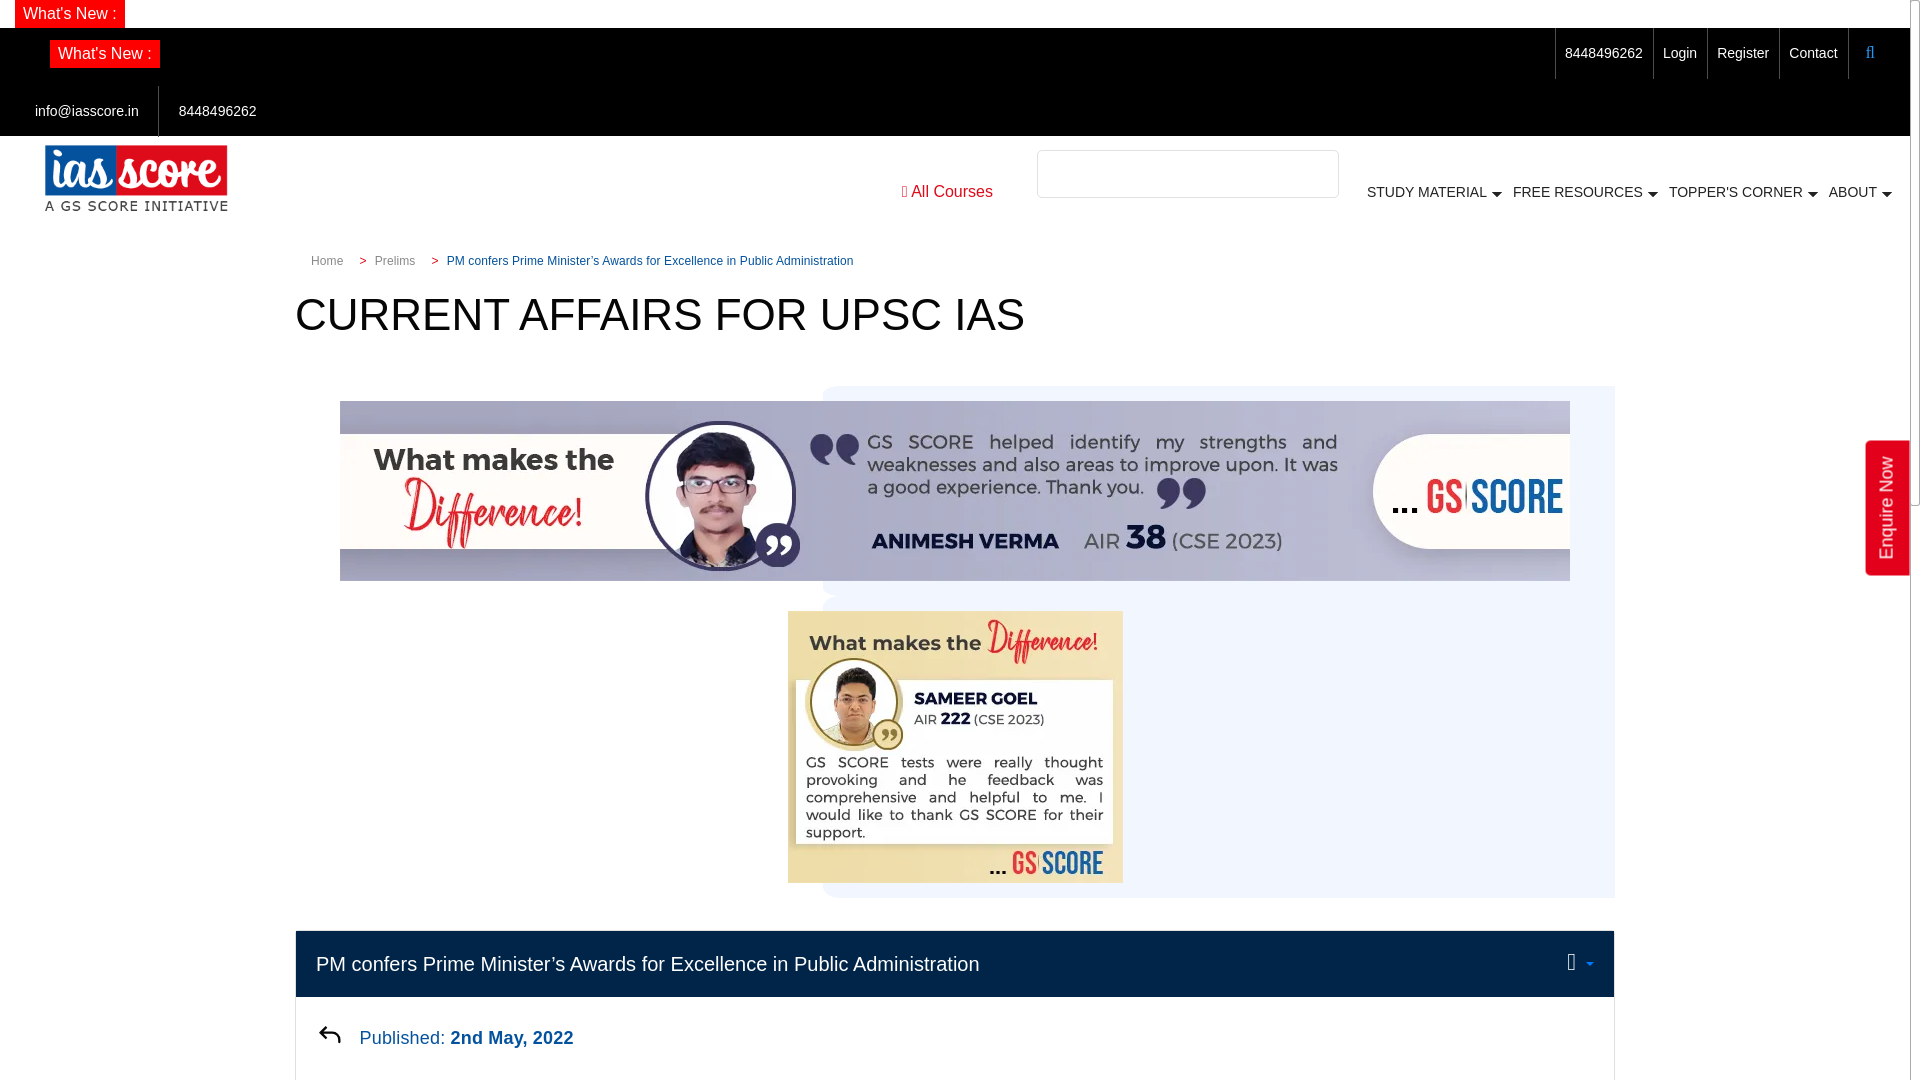  What do you see at coordinates (947, 192) in the screenshot?
I see `All Courses` at bounding box center [947, 192].